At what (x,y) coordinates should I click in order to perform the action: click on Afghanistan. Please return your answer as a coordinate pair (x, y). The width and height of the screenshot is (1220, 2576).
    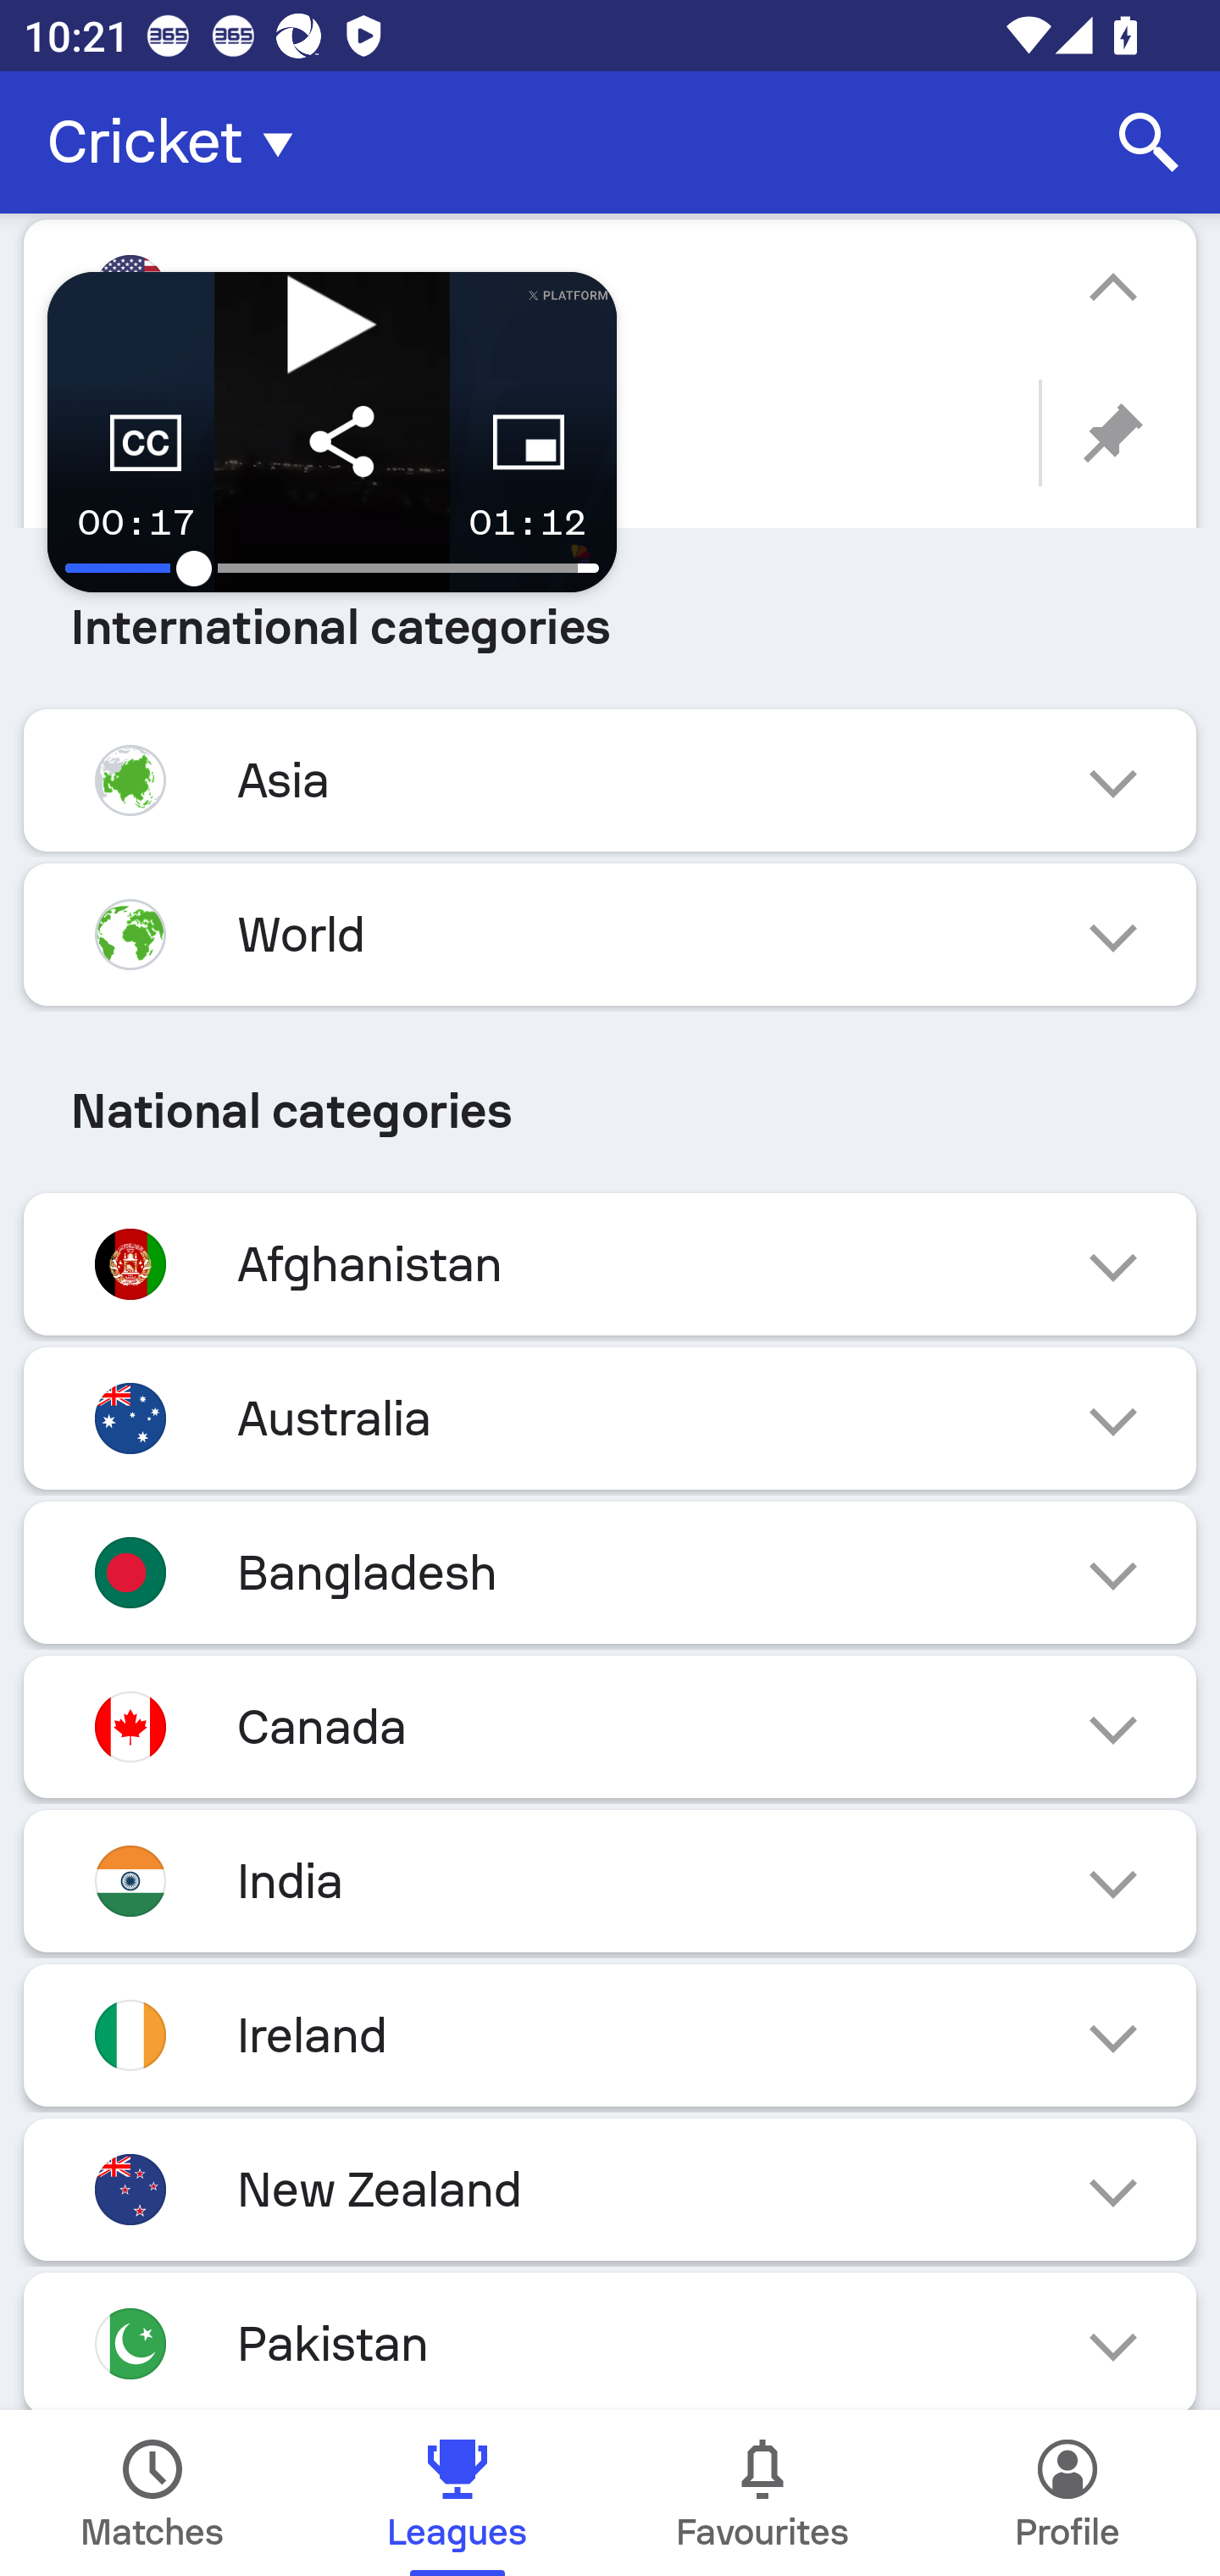
    Looking at the image, I should click on (610, 1263).